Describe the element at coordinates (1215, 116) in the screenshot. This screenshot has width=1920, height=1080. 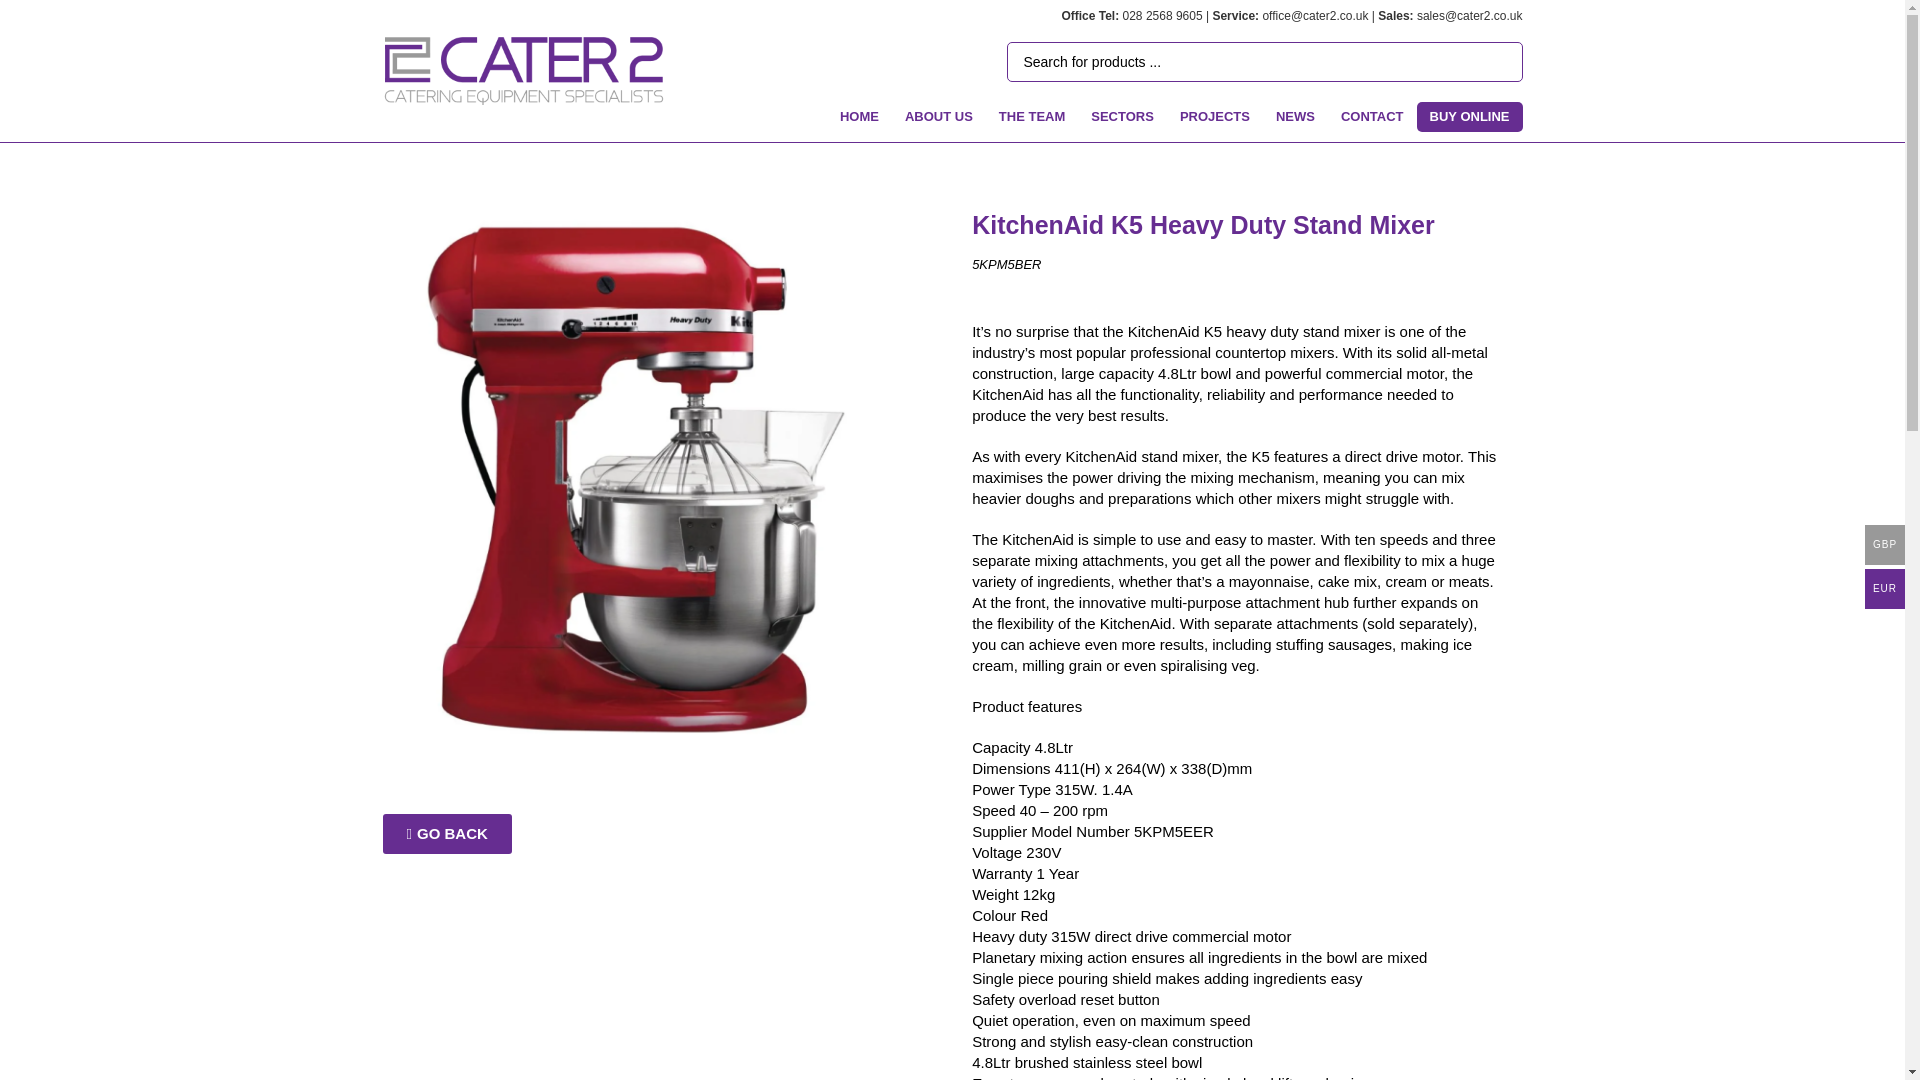
I see `PROJECTS` at that location.